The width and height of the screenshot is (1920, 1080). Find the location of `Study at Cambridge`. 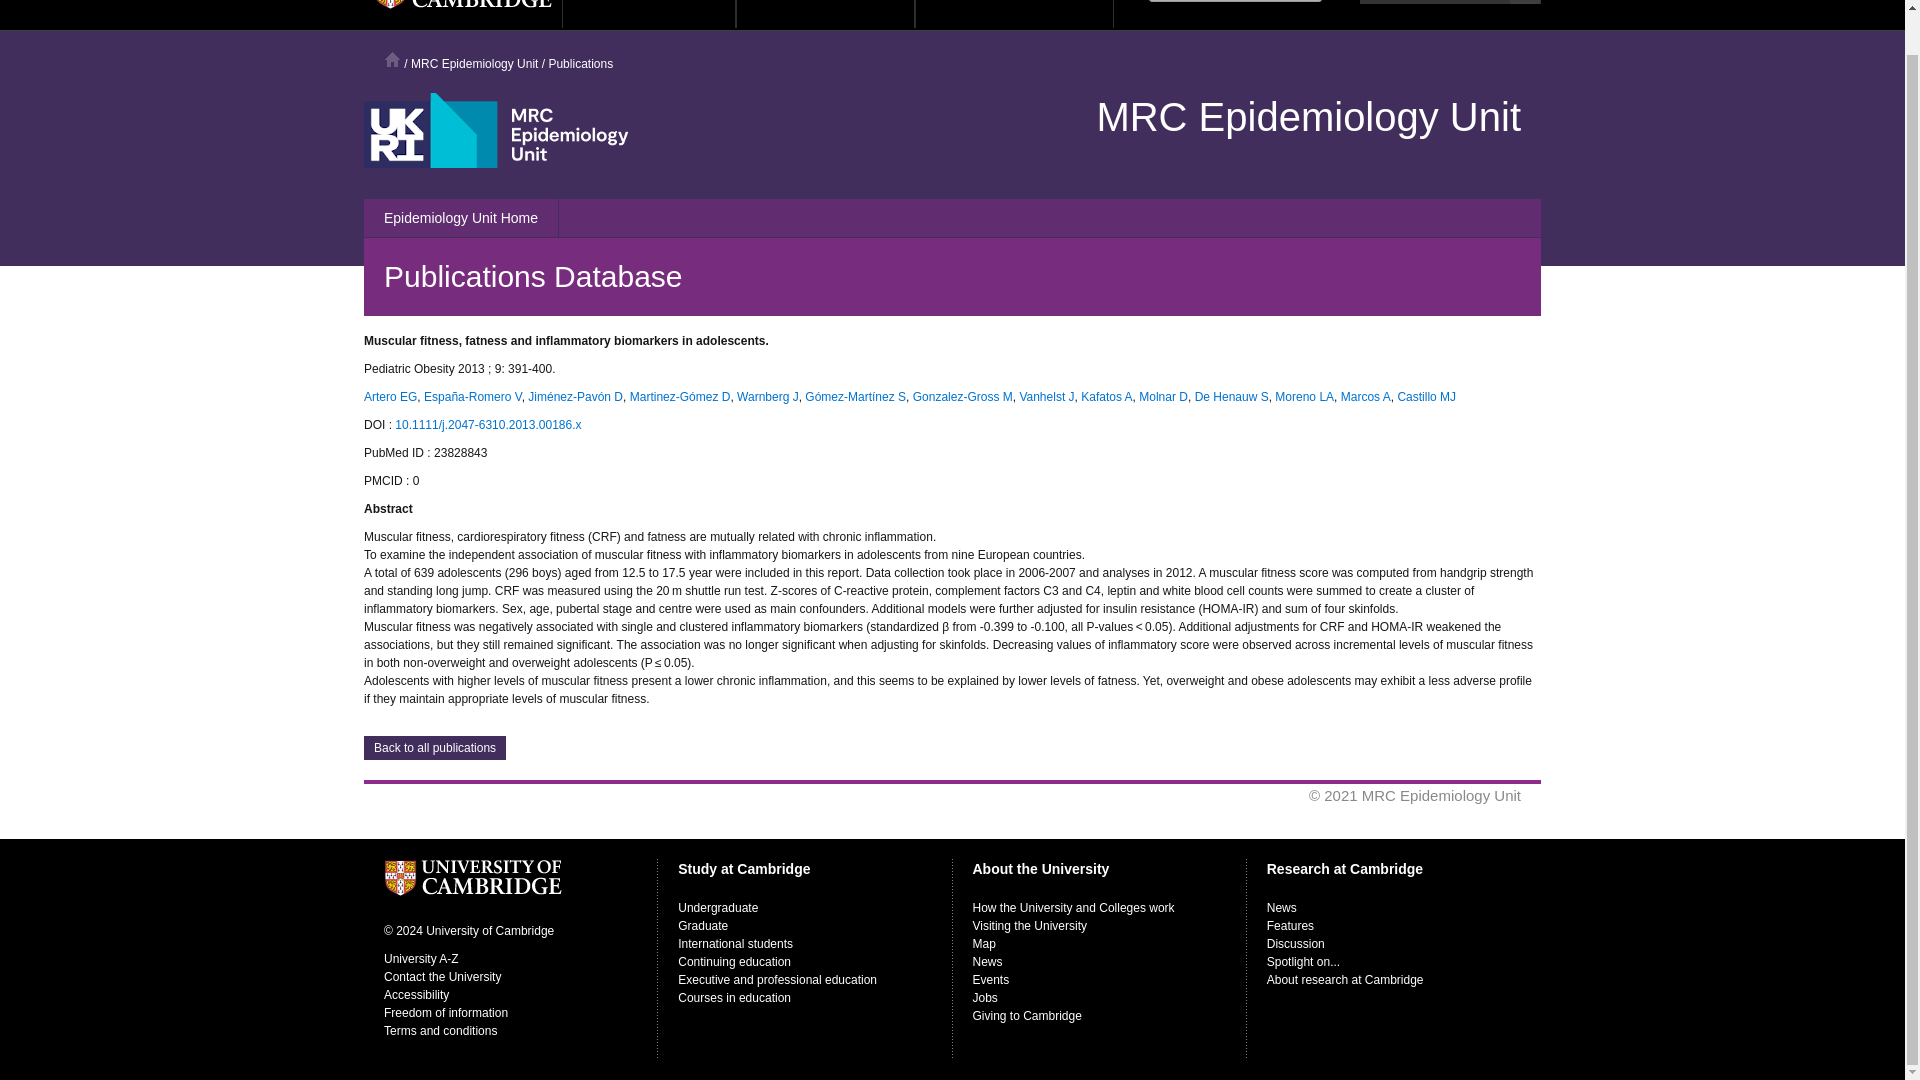

Study at Cambridge is located at coordinates (648, 14).